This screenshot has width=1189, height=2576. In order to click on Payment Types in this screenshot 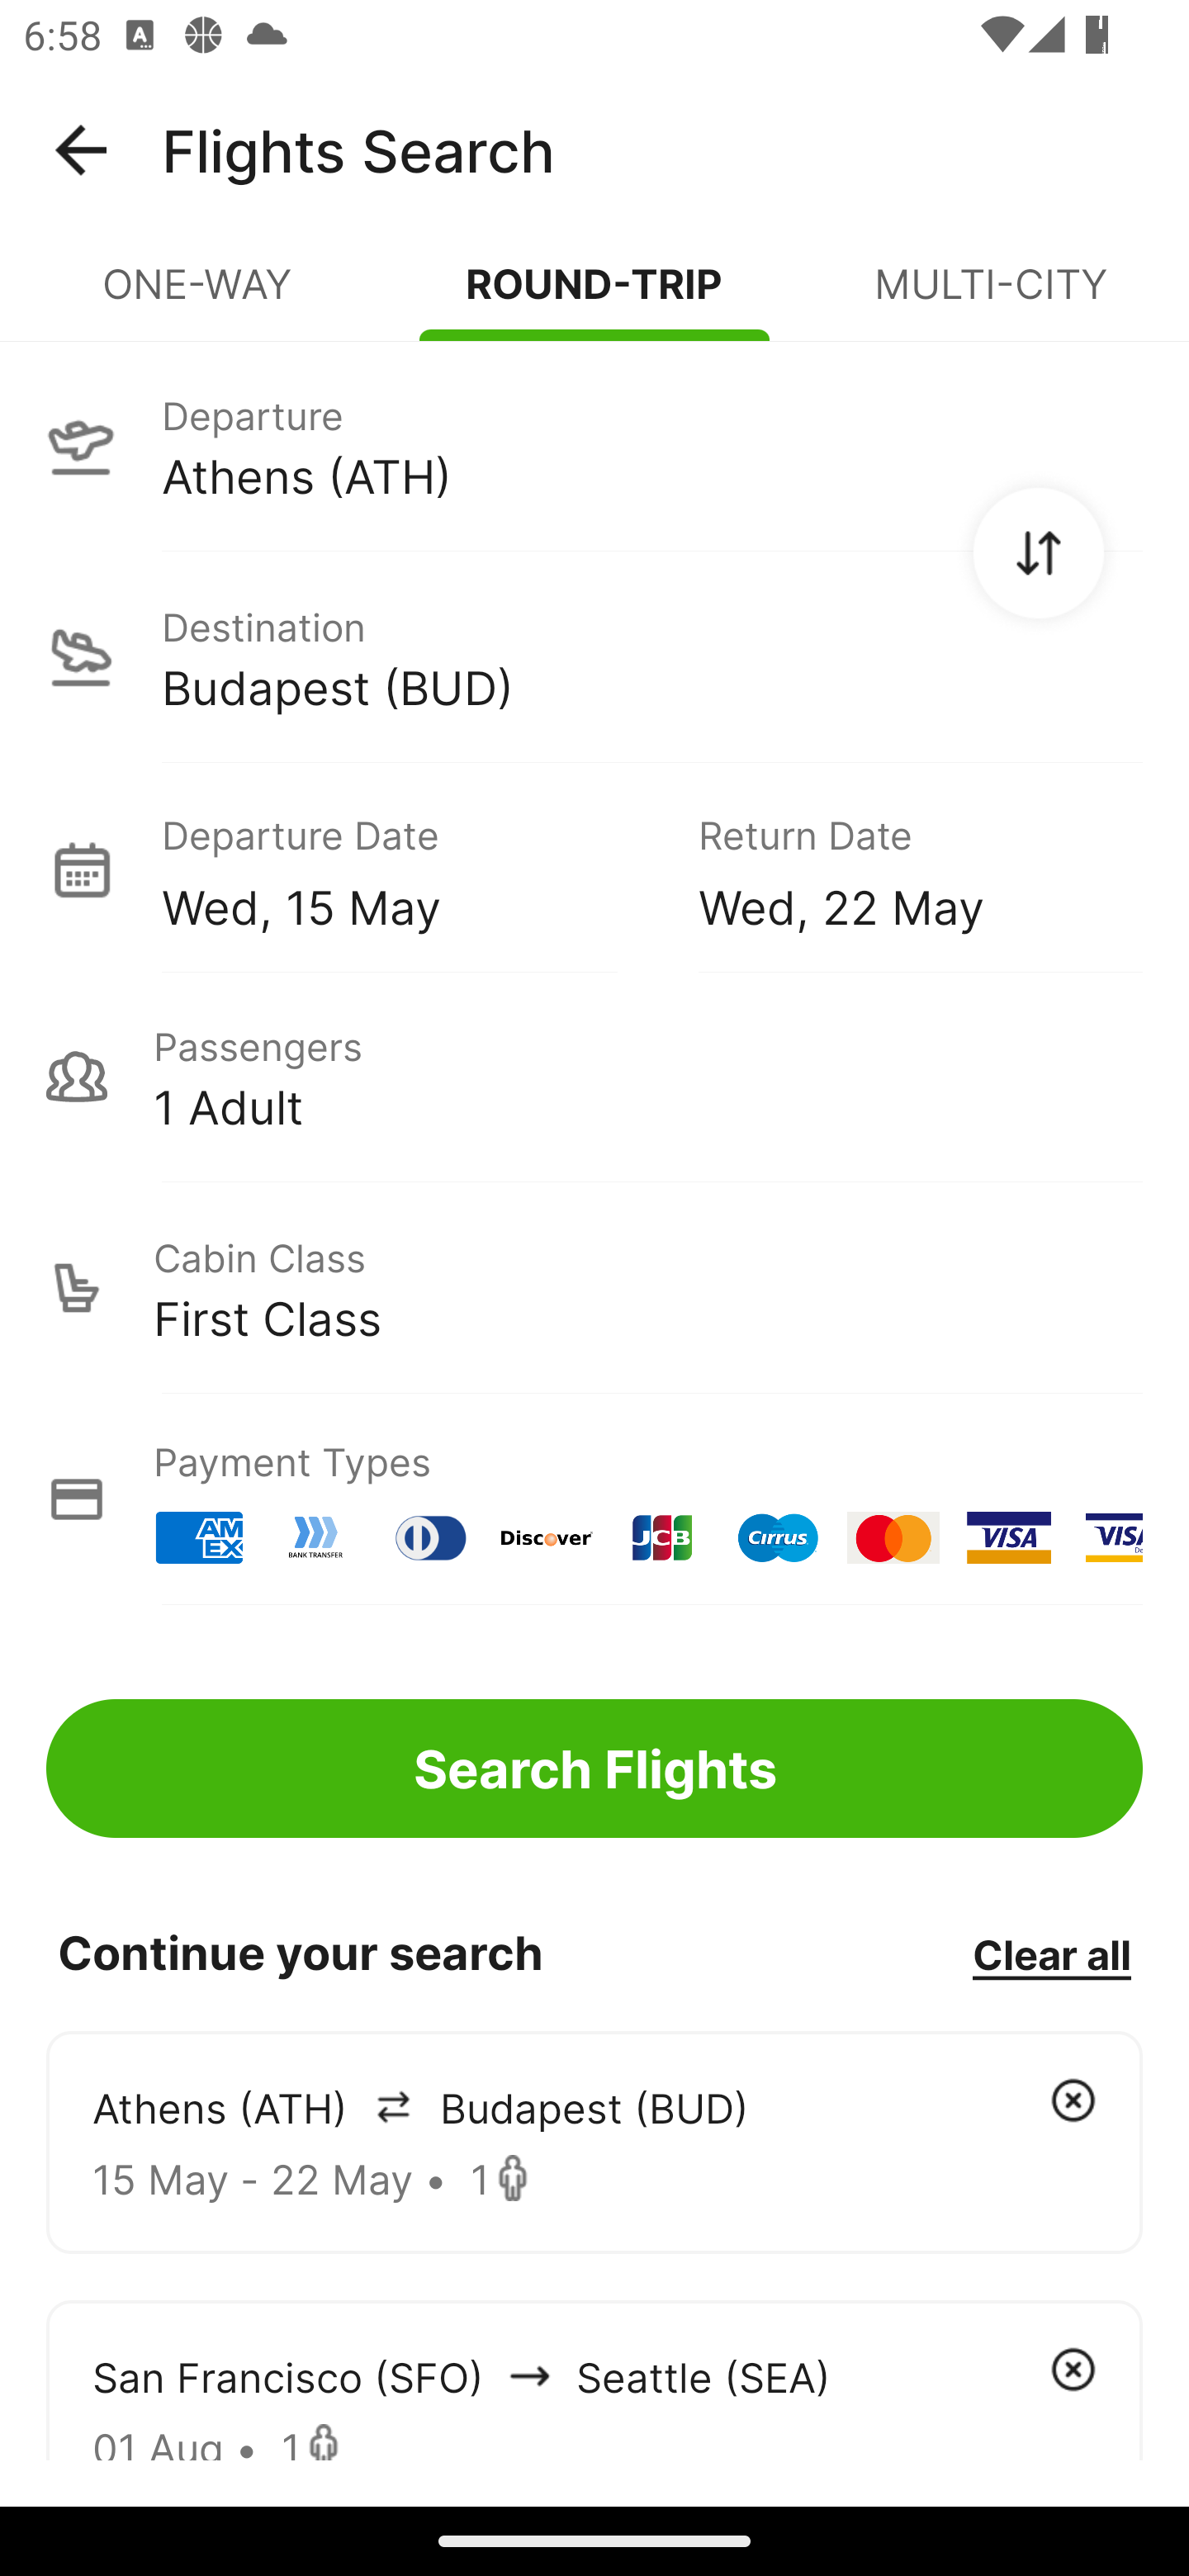, I will do `click(594, 1499)`.